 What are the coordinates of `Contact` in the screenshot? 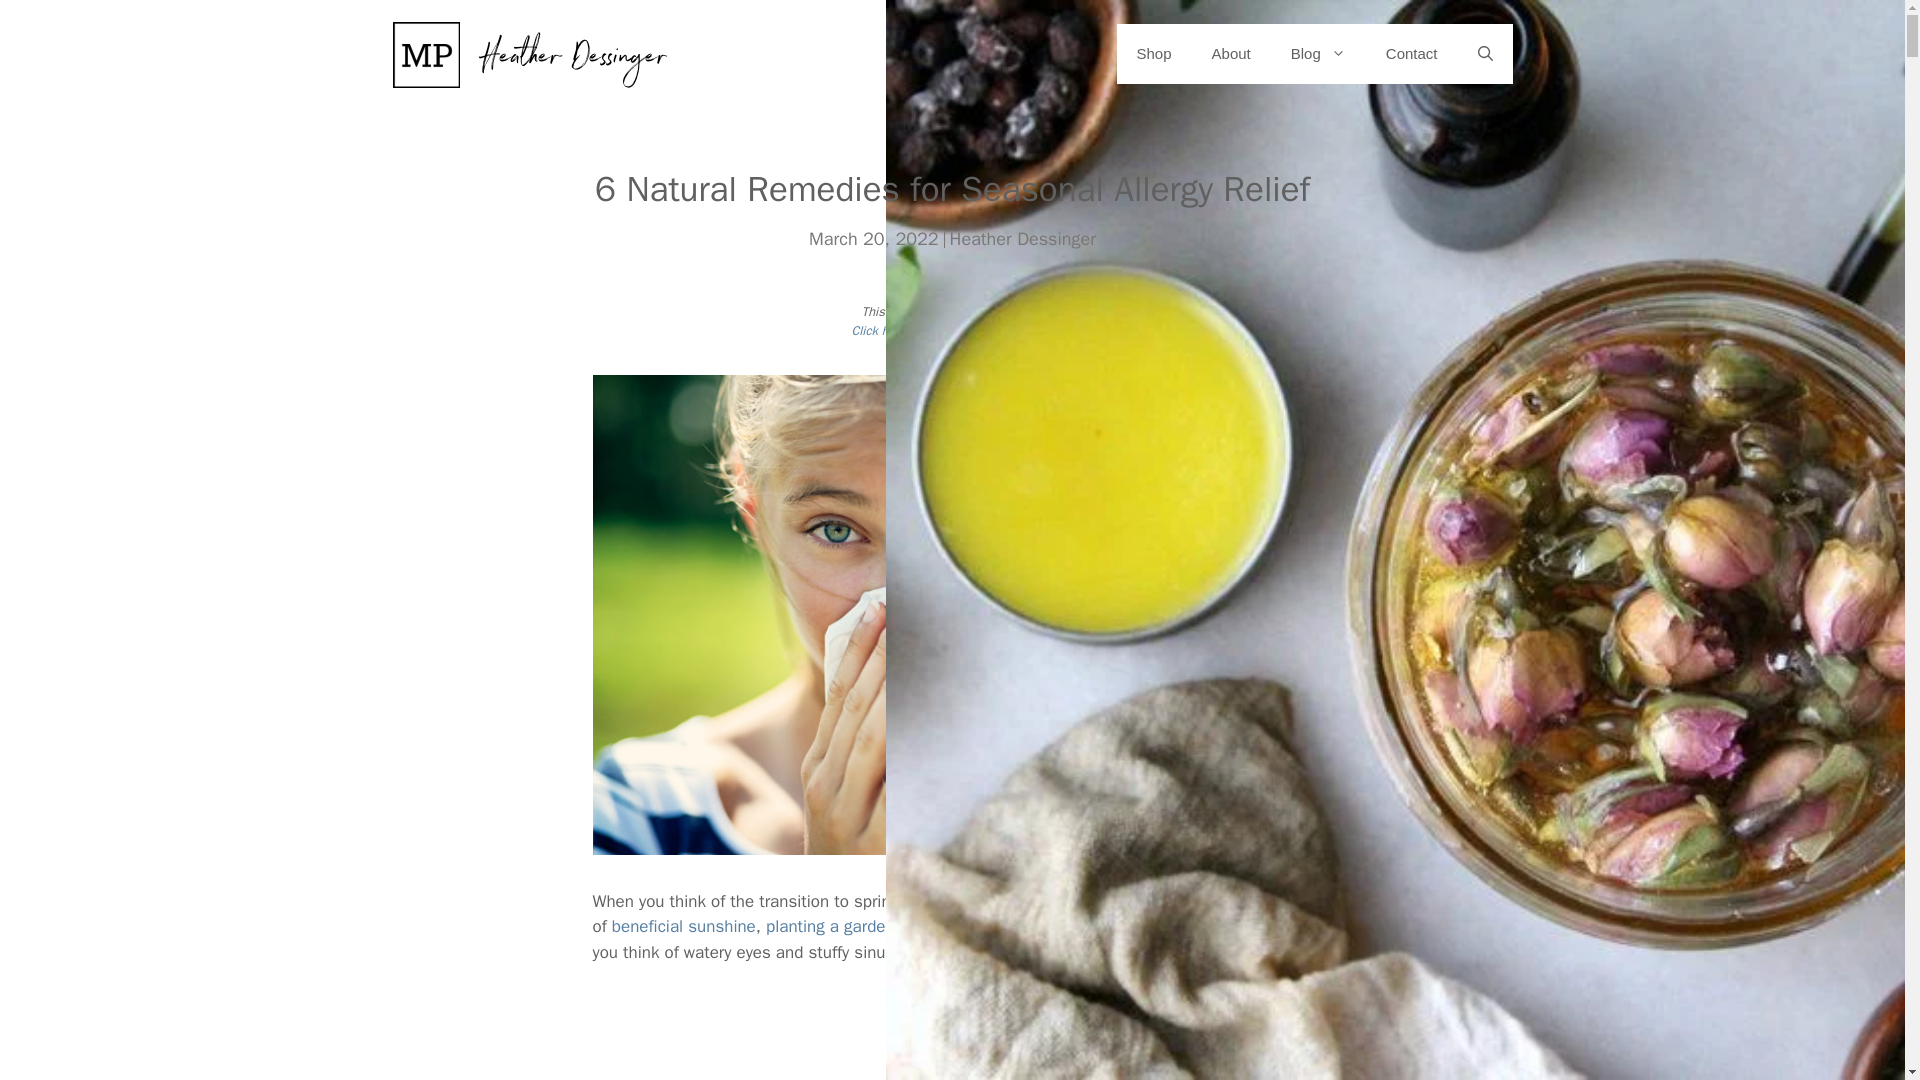 It's located at (1411, 54).